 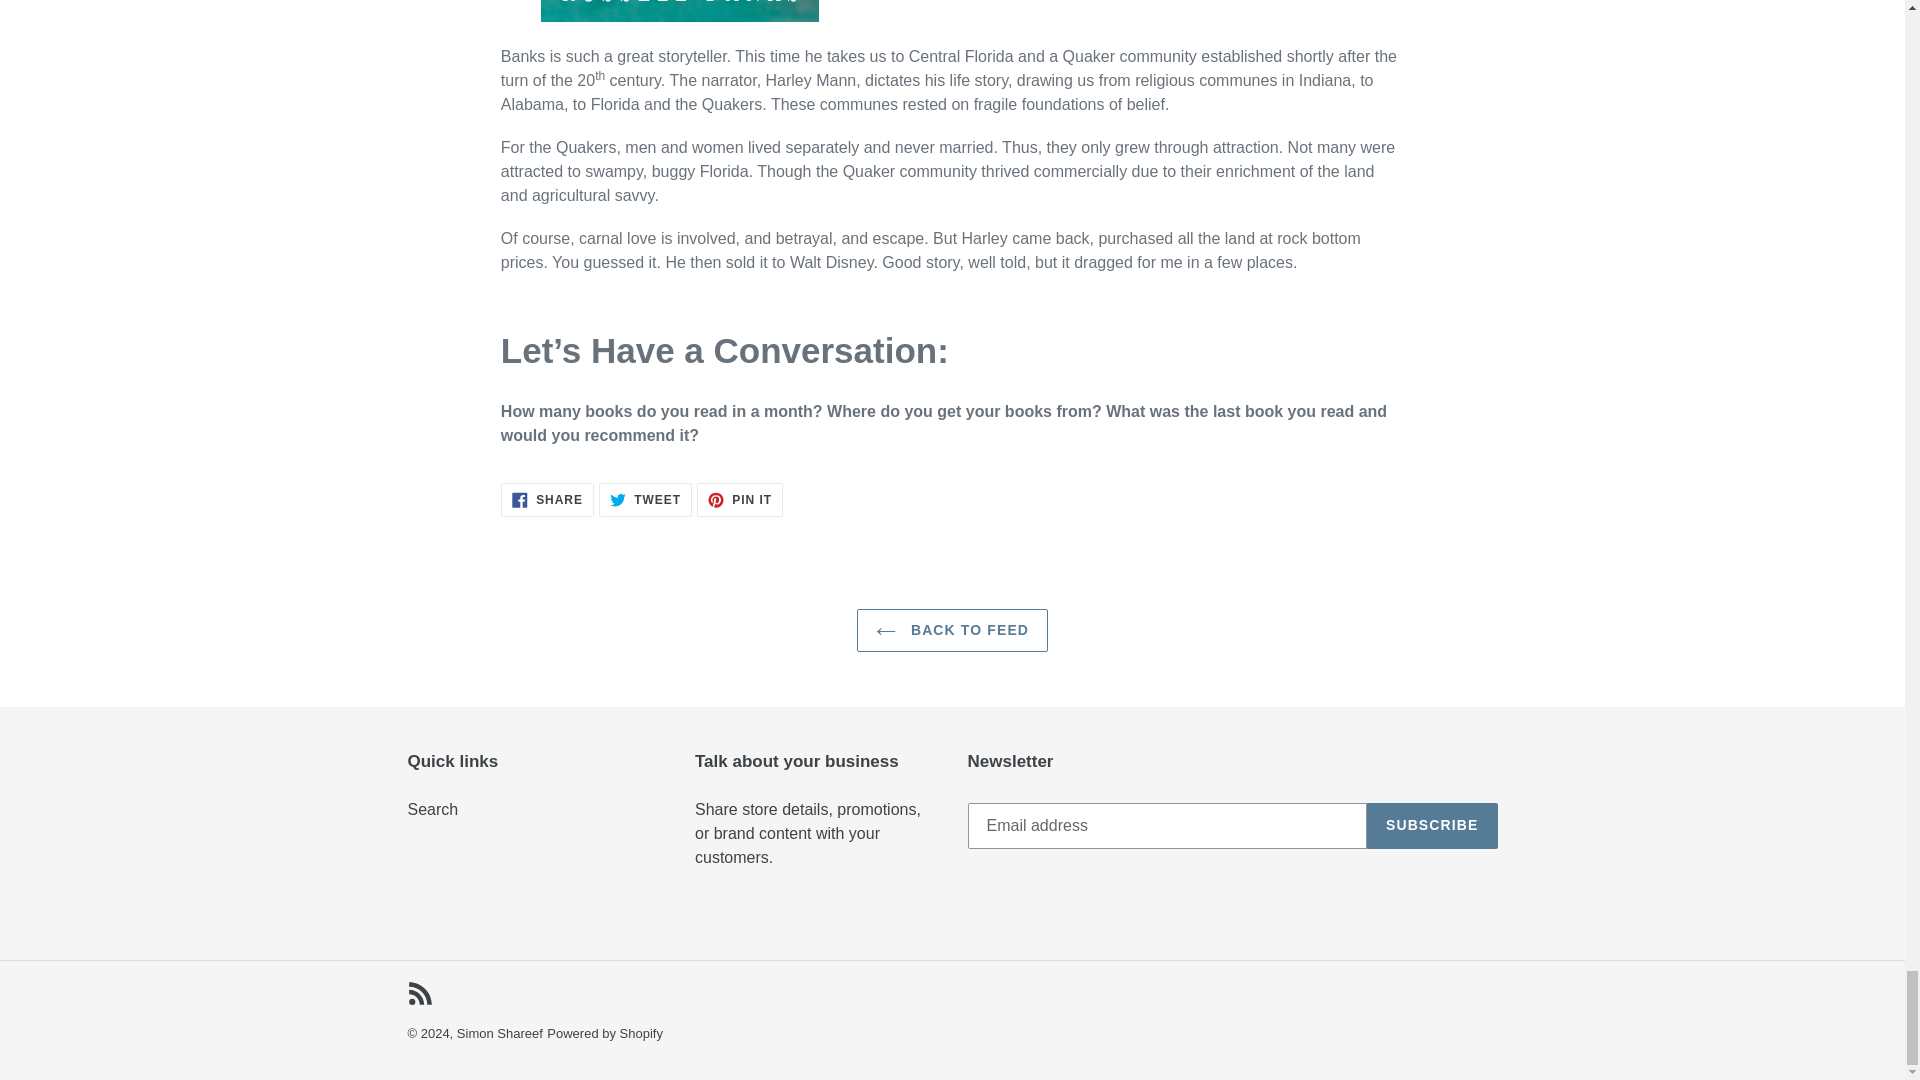 I want to click on BACK TO FEED, so click(x=547, y=500).